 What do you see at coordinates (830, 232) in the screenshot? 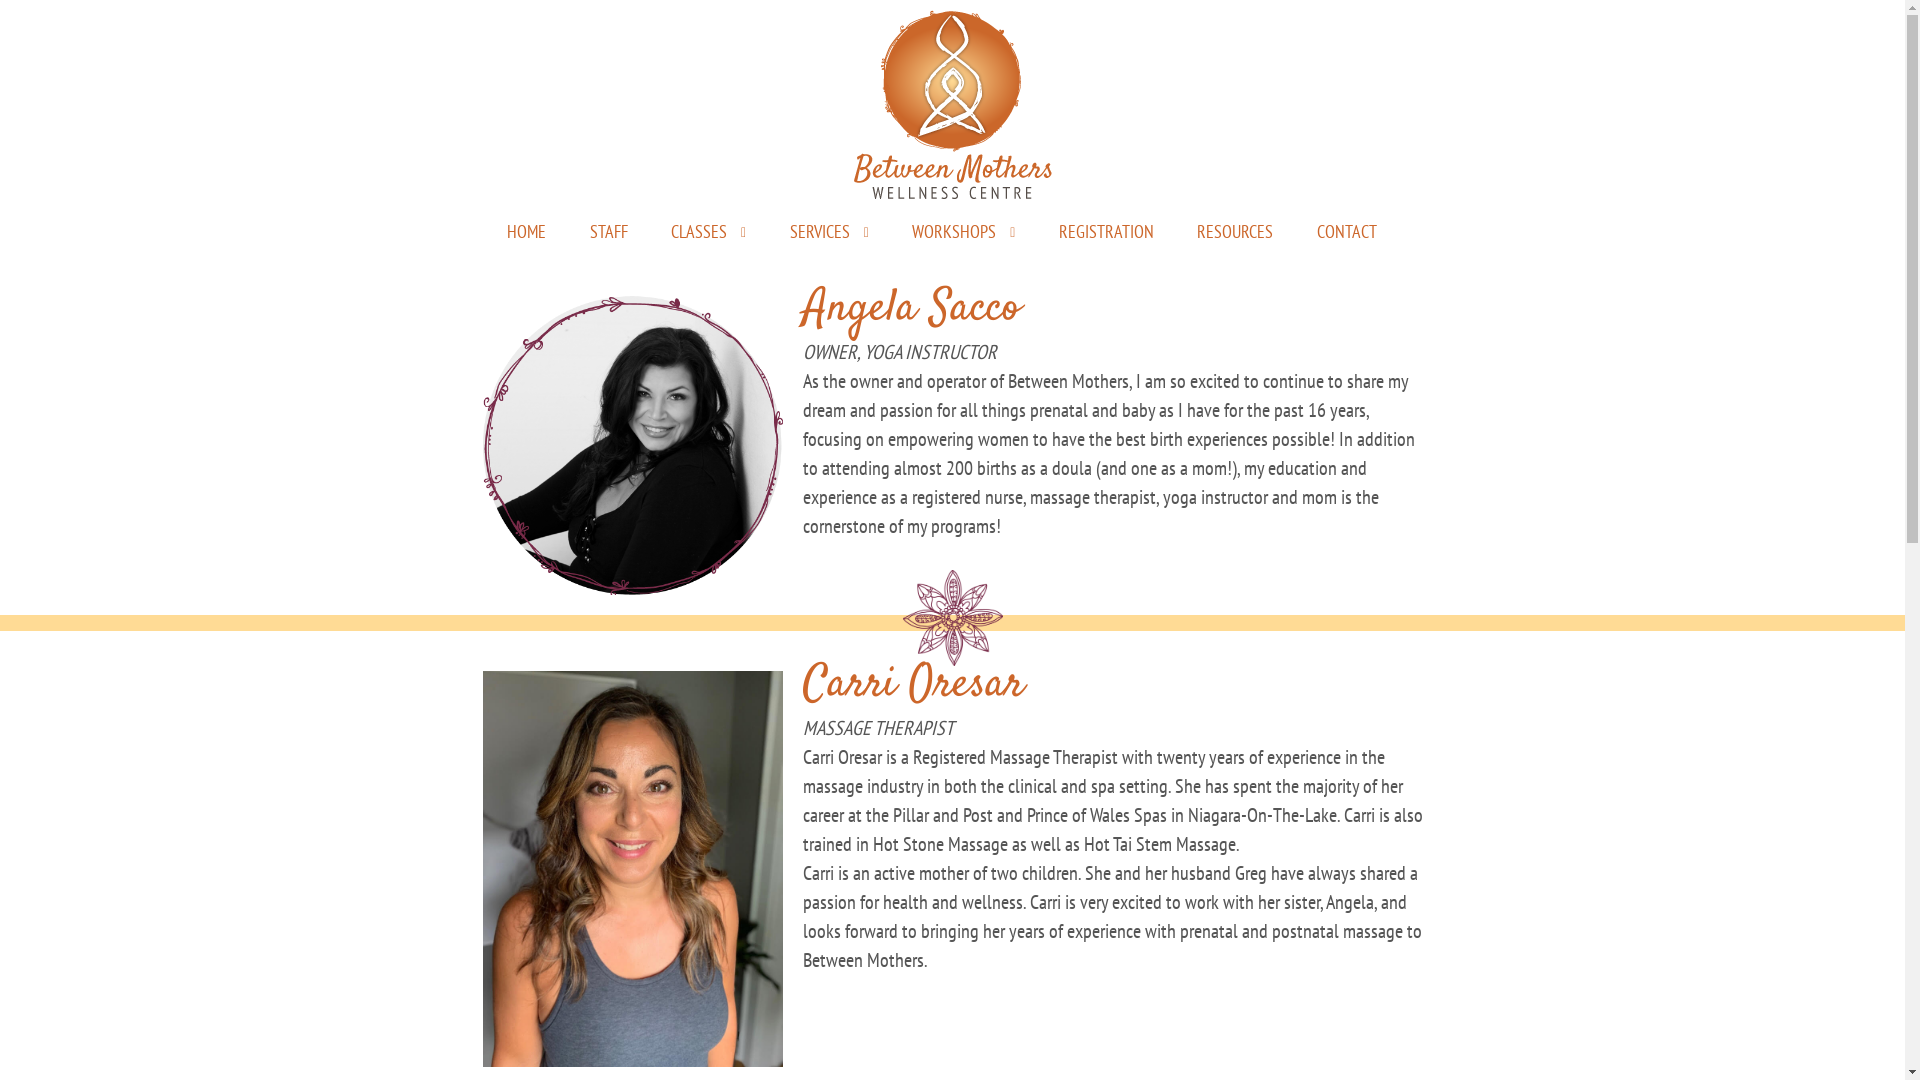
I see `SERVICES` at bounding box center [830, 232].